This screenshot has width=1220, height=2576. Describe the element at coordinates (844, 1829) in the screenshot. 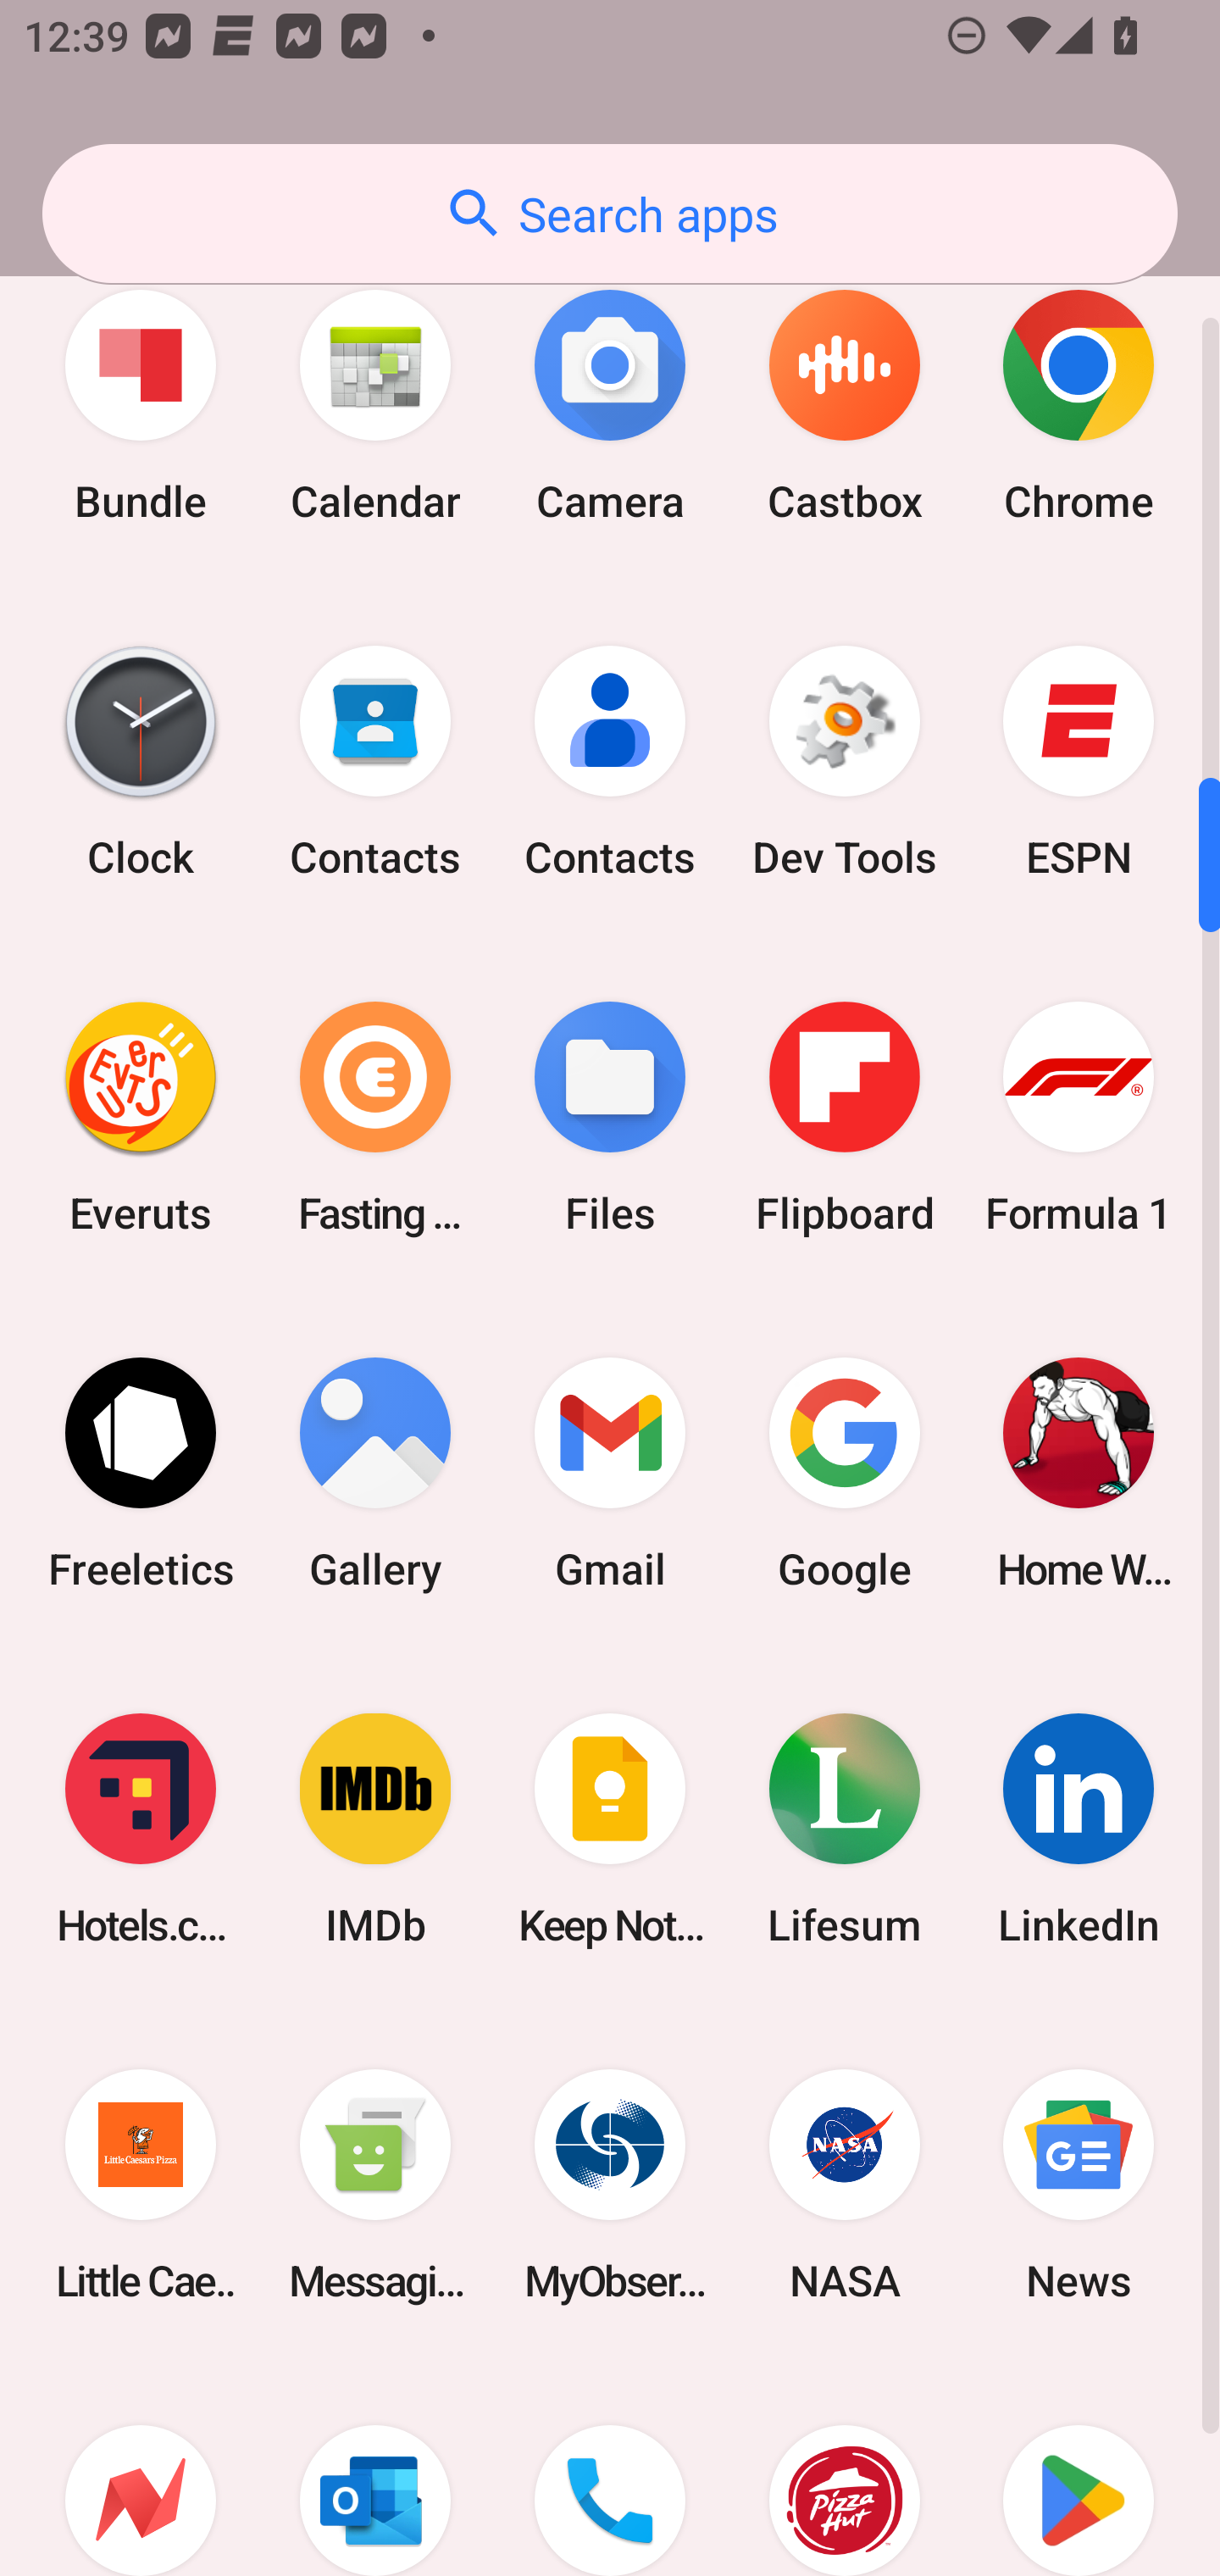

I see `Lifesum` at that location.